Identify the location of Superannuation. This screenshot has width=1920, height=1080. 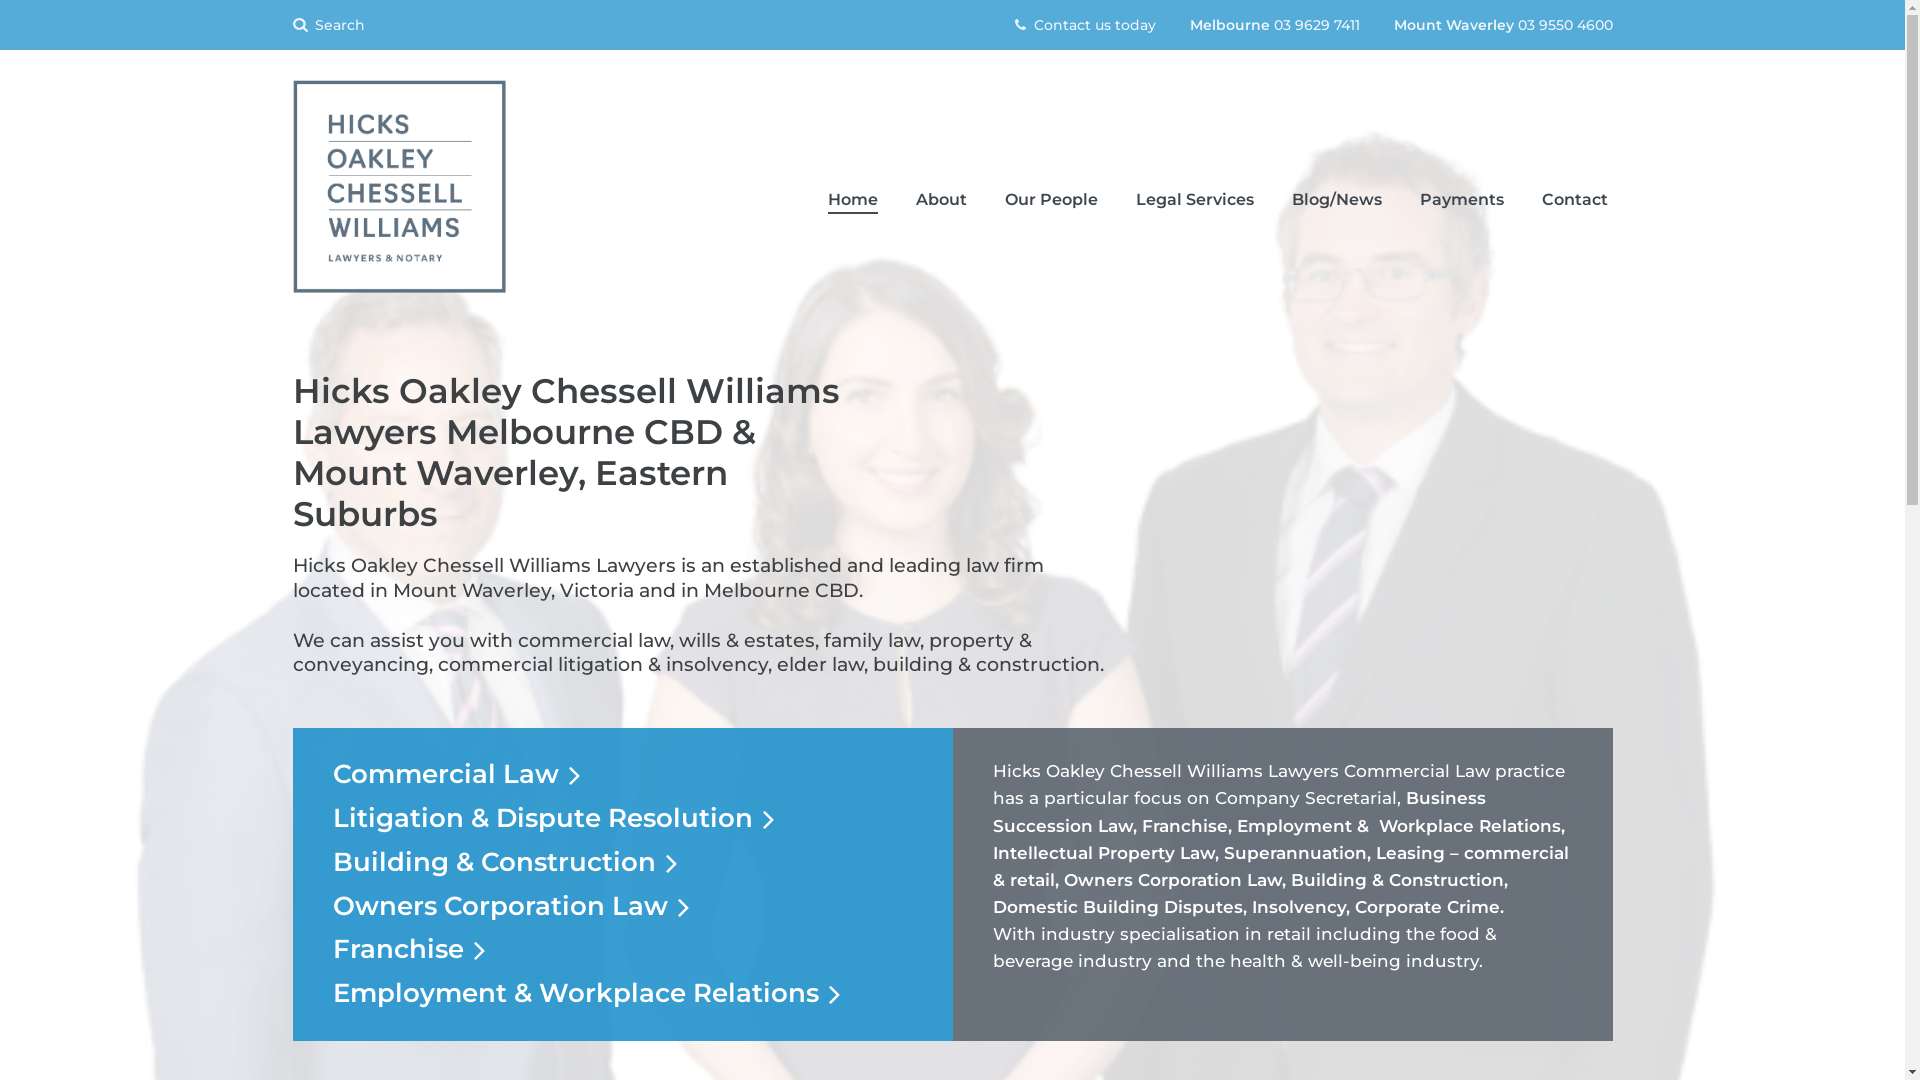
(1296, 853).